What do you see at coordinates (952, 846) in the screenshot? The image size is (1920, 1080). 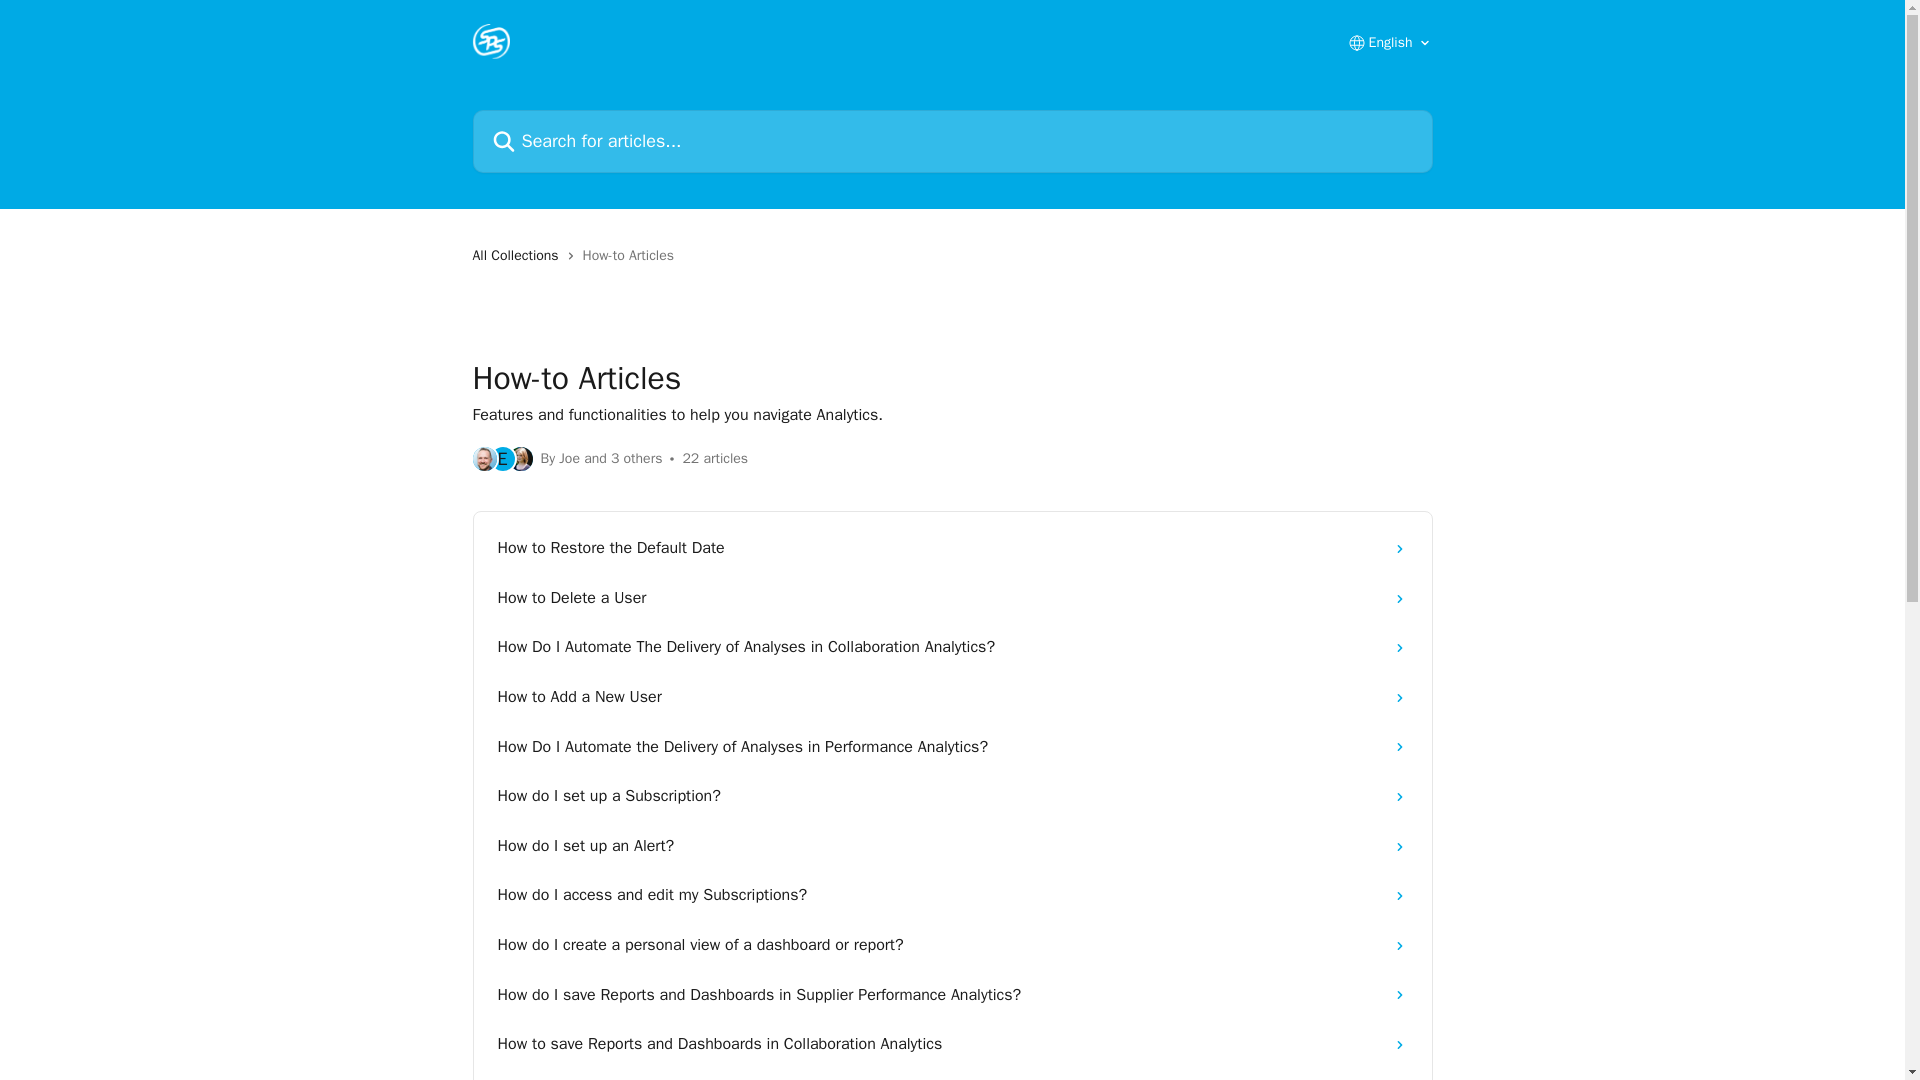 I see `How do I set up an Alert?` at bounding box center [952, 846].